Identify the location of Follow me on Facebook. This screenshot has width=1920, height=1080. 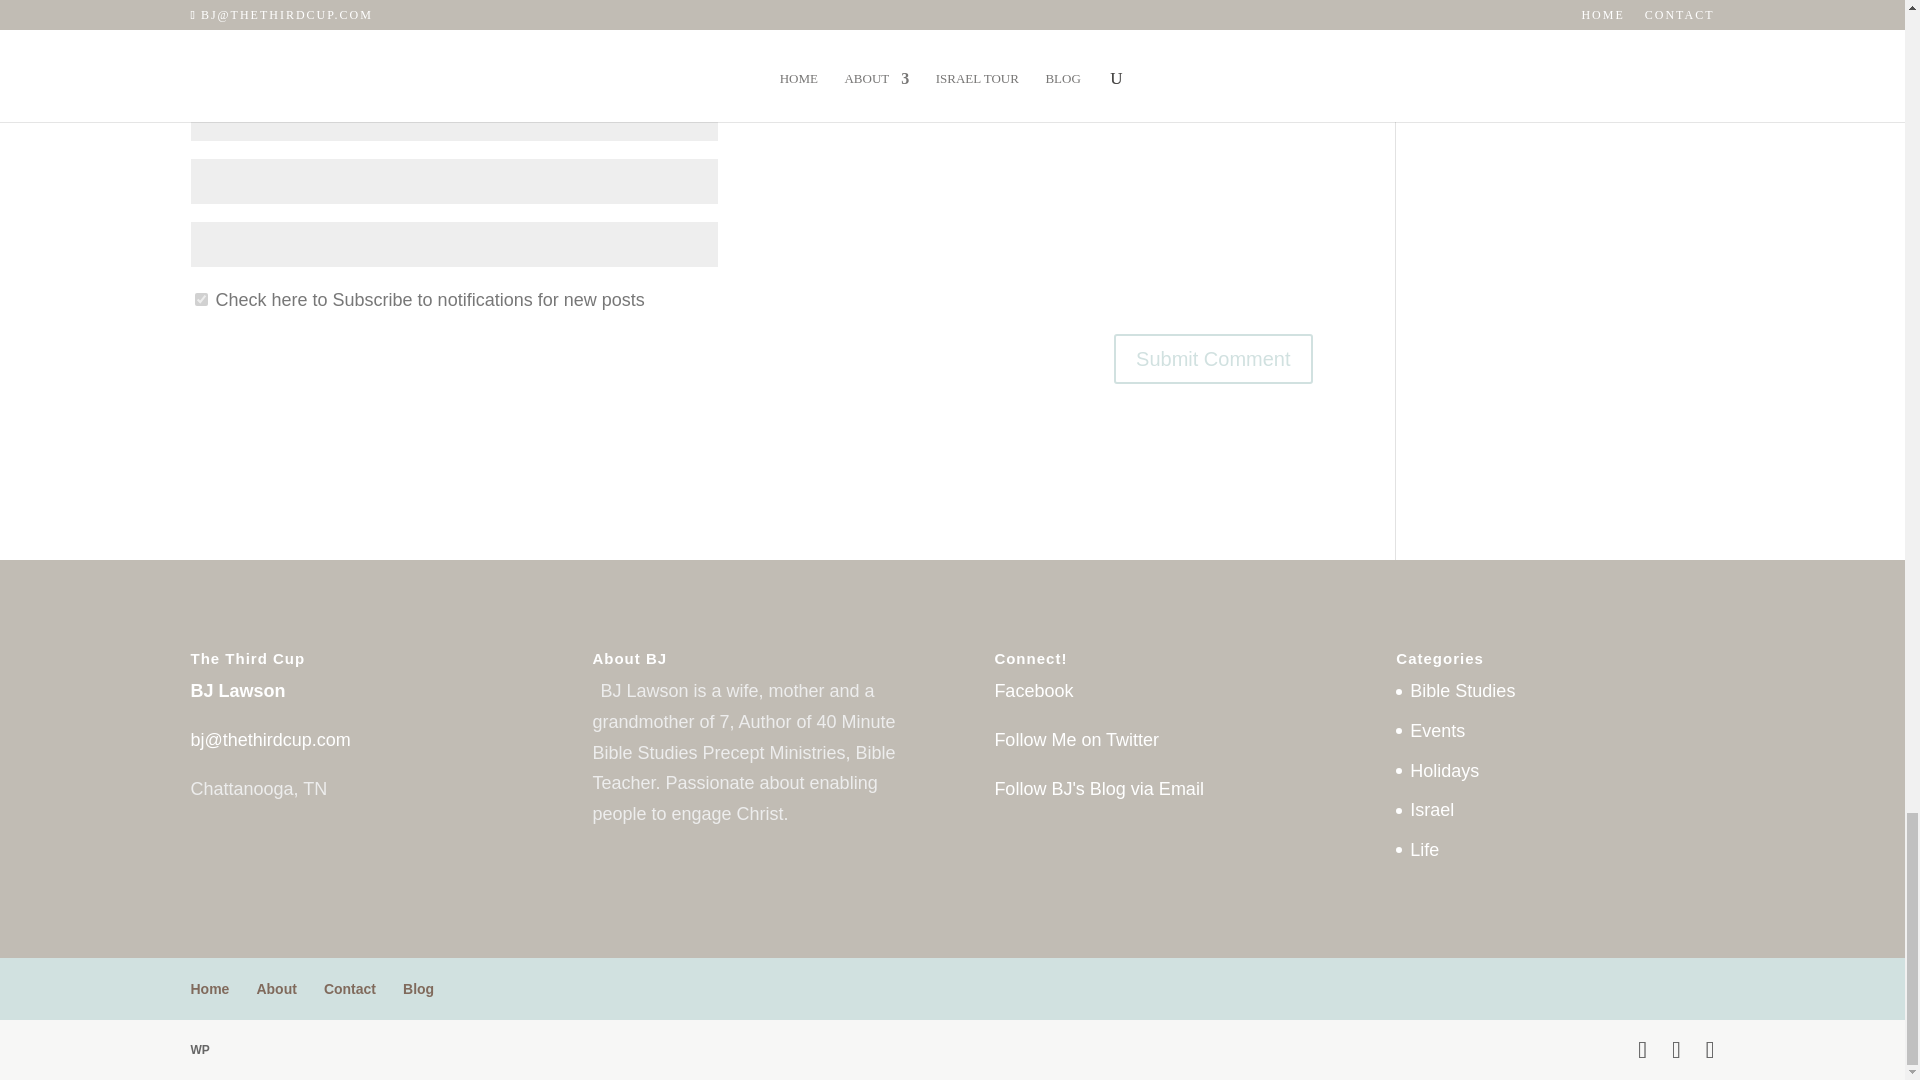
(1034, 690).